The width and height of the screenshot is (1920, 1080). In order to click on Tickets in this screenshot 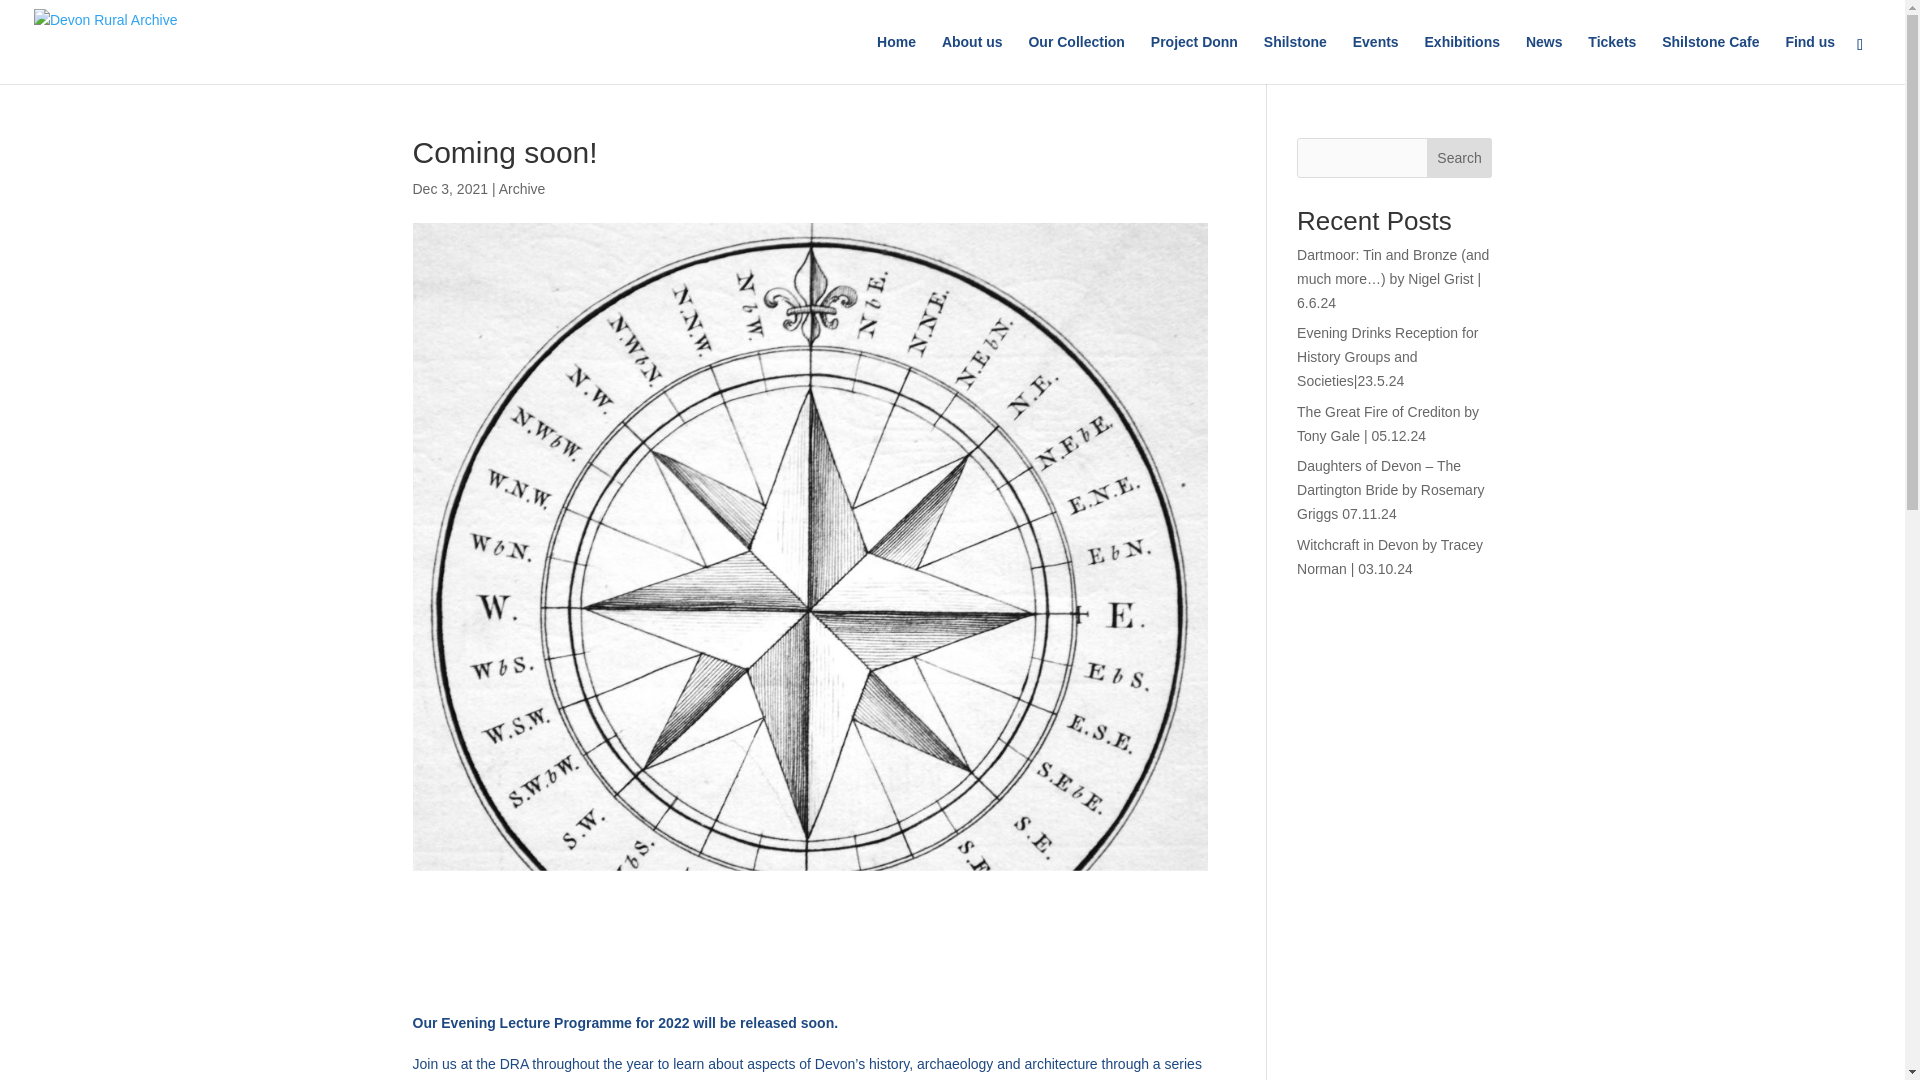, I will do `click(1611, 59)`.